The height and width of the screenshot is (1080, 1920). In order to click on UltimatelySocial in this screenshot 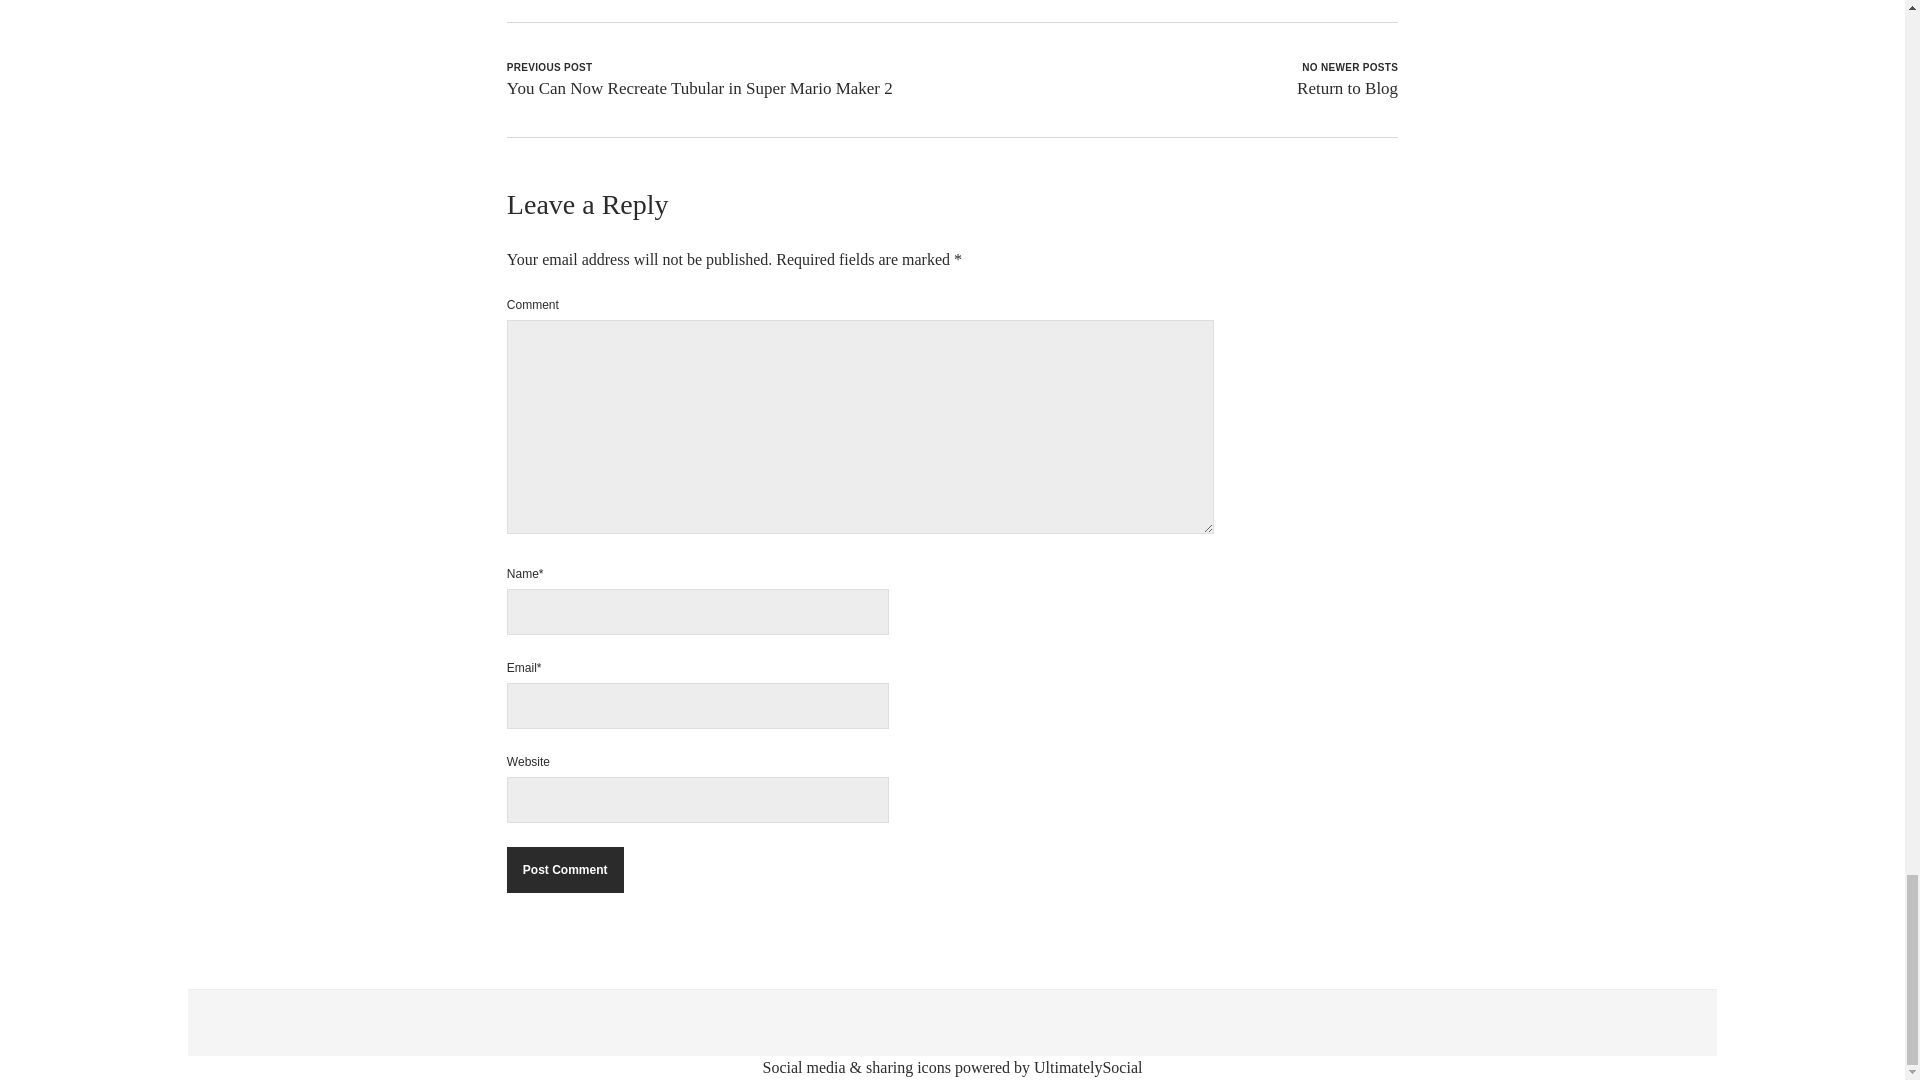, I will do `click(1088, 1067)`.